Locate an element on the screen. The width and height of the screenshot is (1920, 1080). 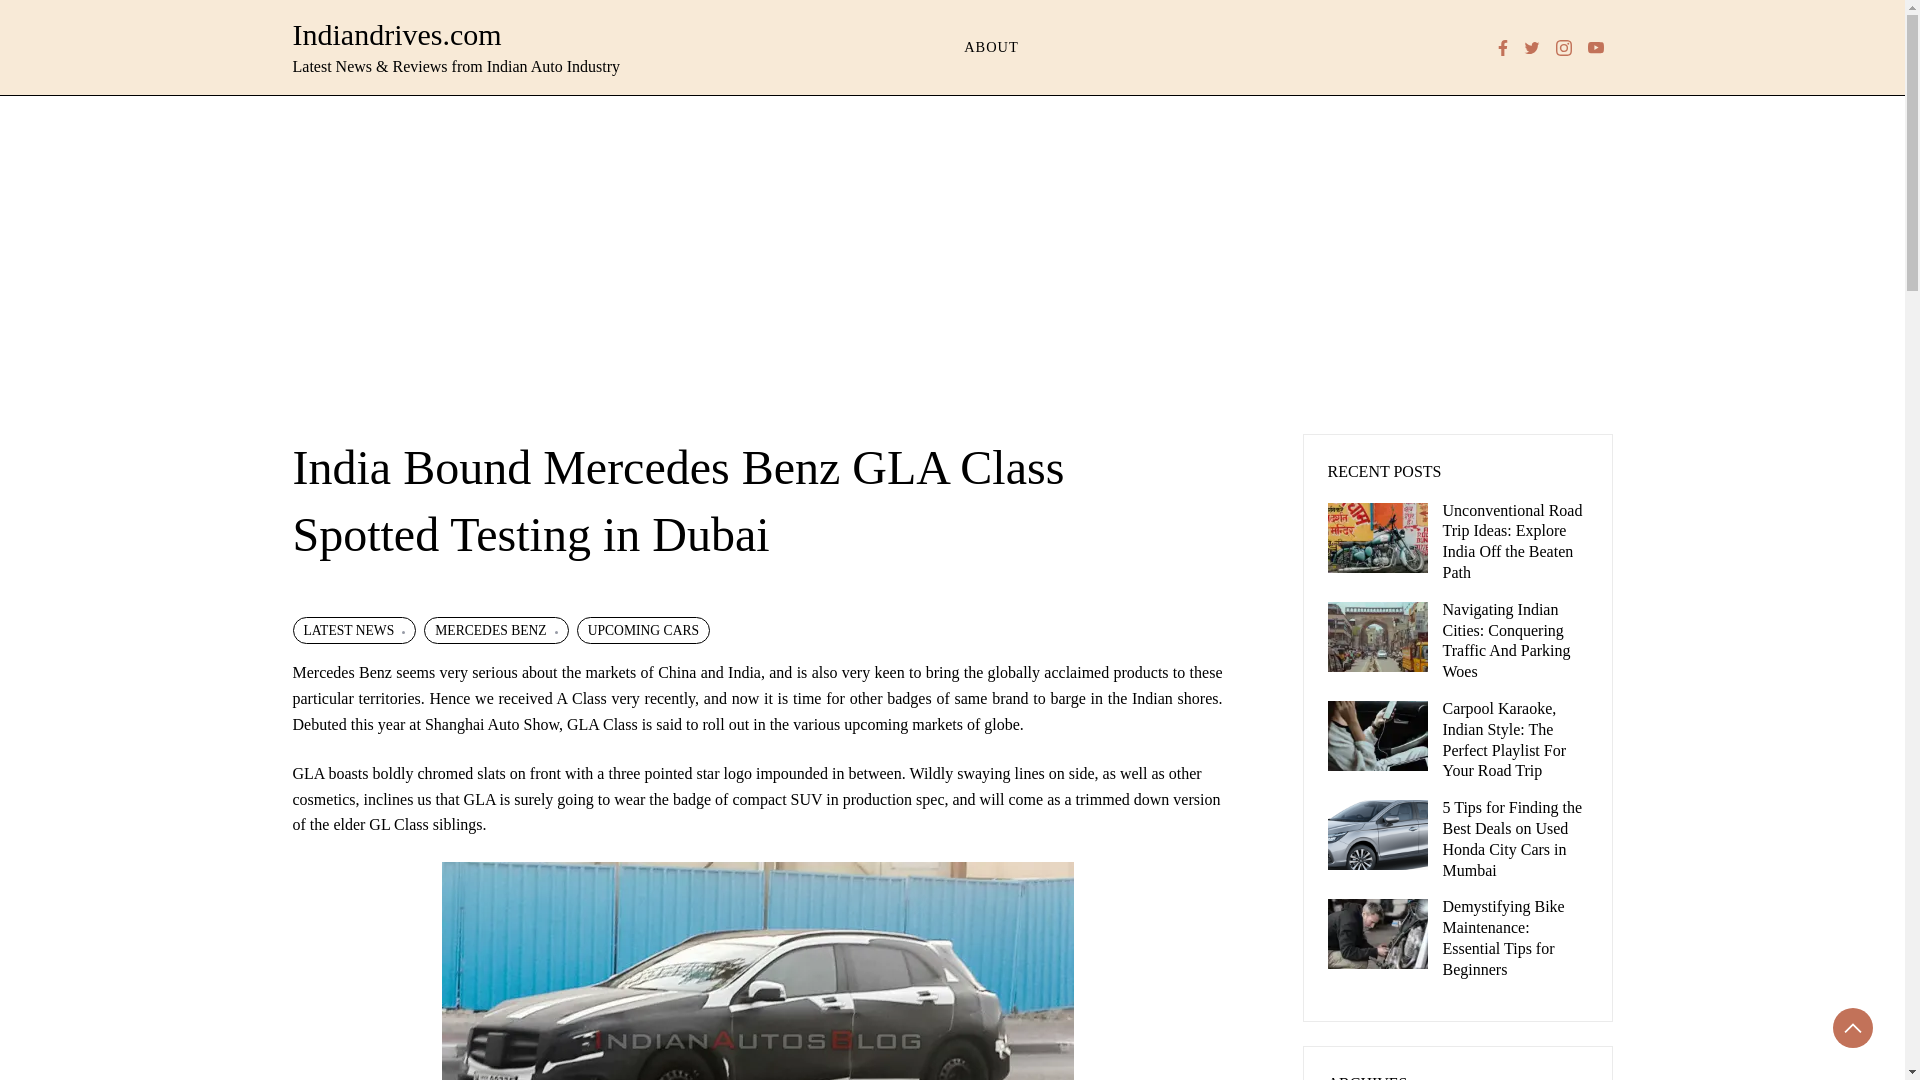
UPCOMING CARS is located at coordinates (644, 630).